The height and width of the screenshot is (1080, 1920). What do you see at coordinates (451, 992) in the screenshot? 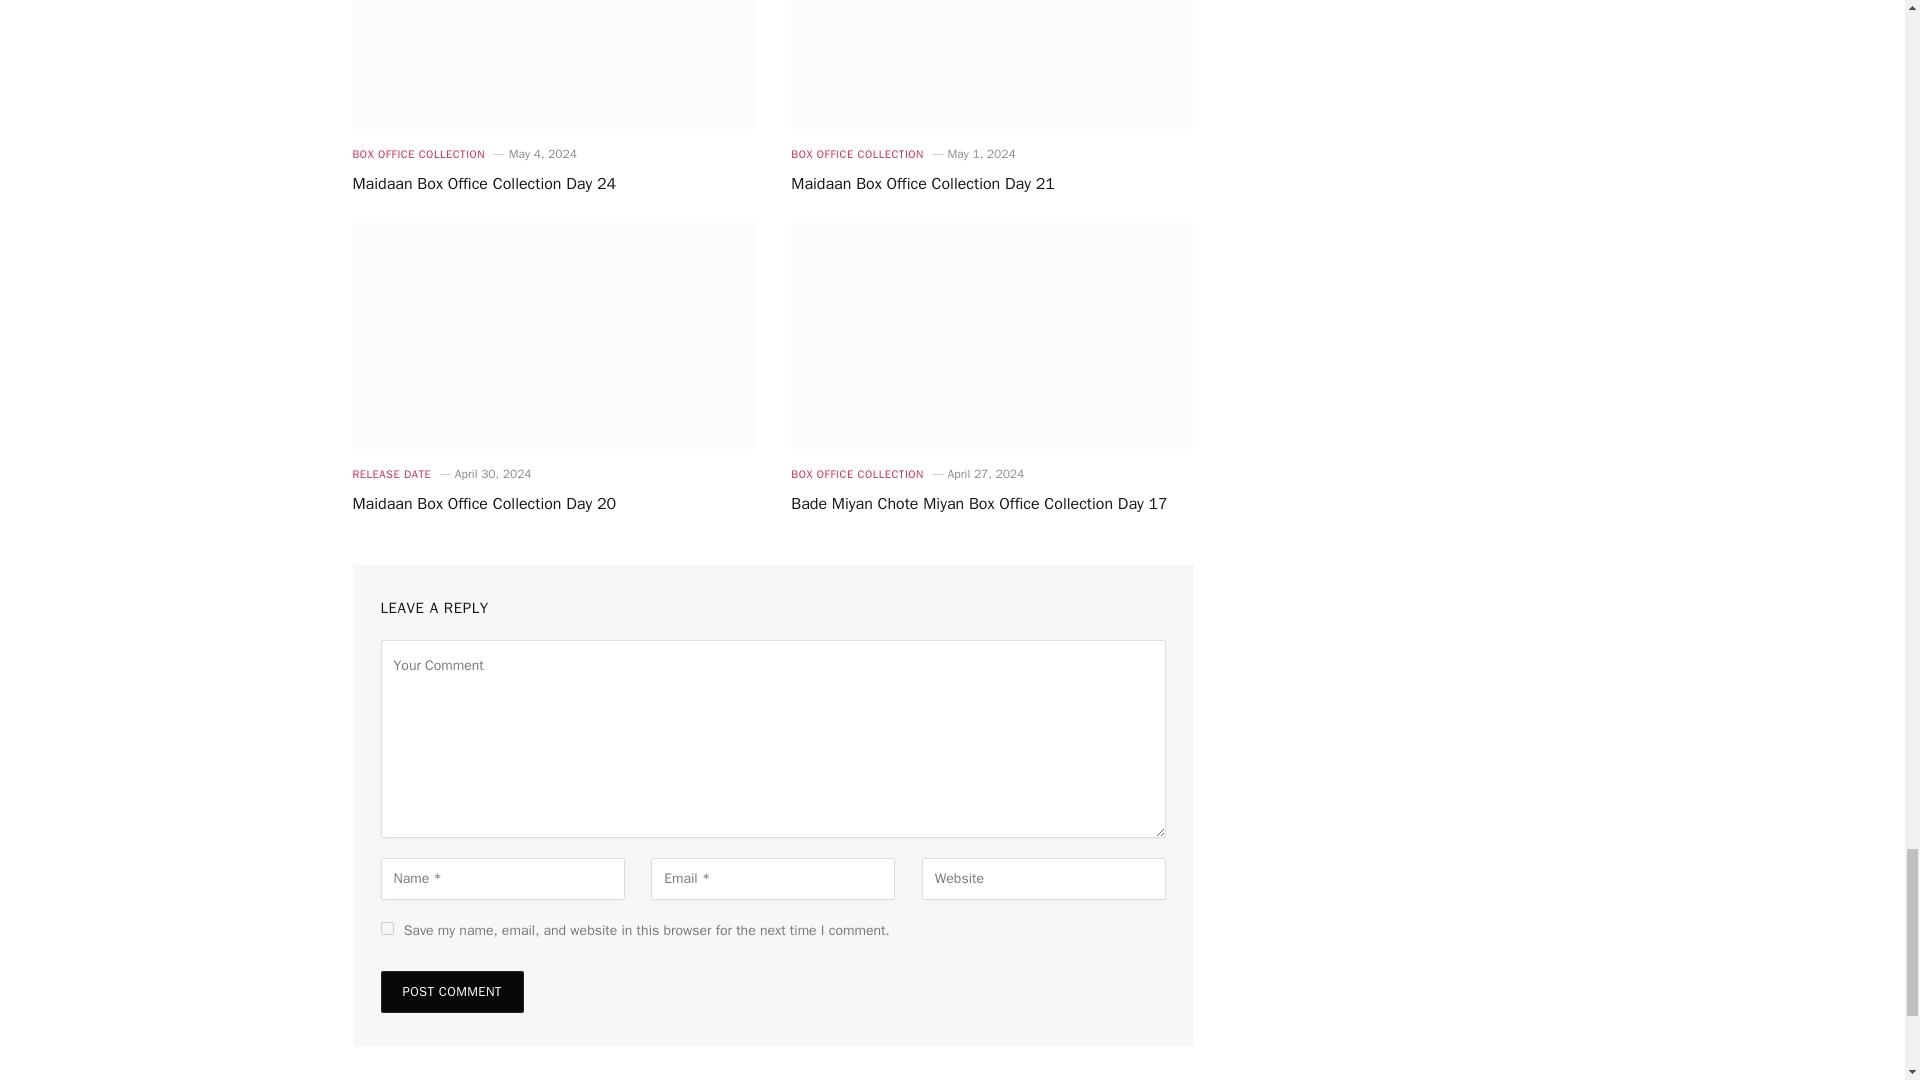
I see `Post Comment` at bounding box center [451, 992].